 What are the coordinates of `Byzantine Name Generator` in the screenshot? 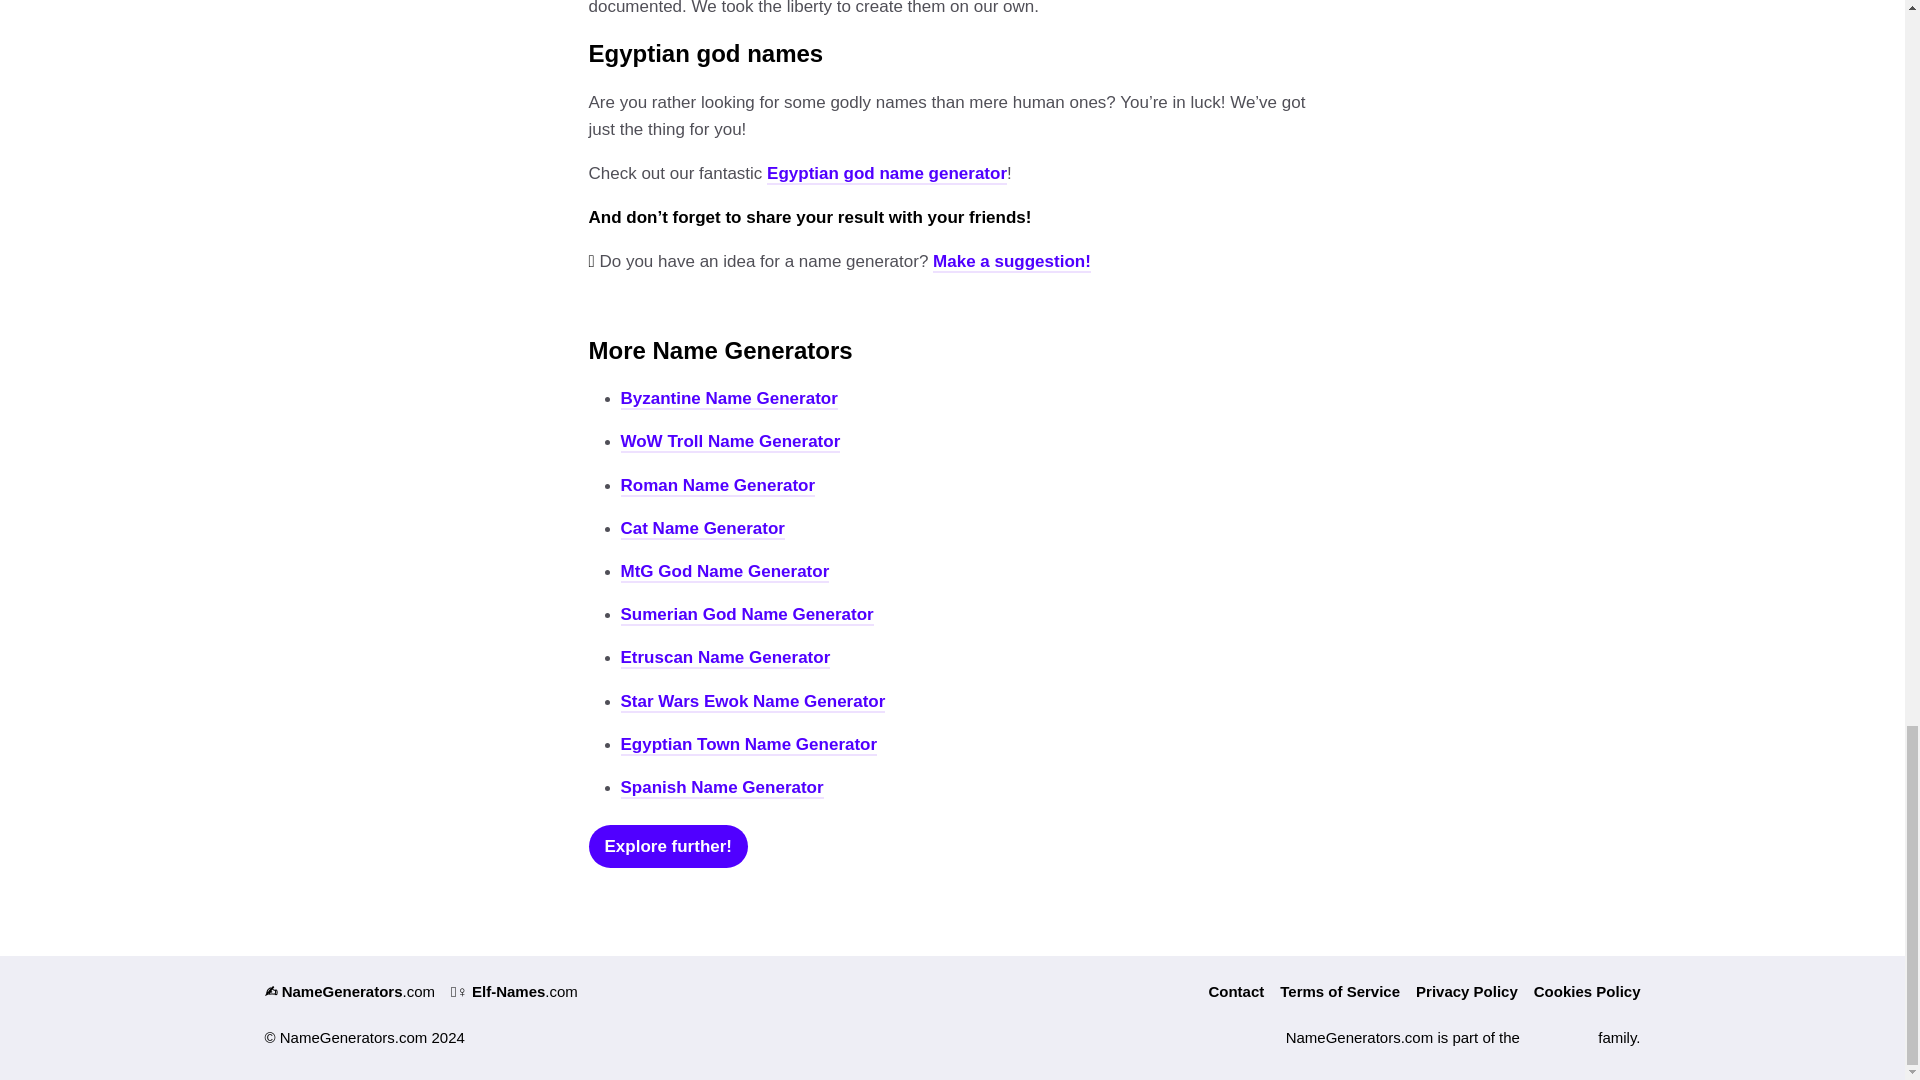 It's located at (728, 399).